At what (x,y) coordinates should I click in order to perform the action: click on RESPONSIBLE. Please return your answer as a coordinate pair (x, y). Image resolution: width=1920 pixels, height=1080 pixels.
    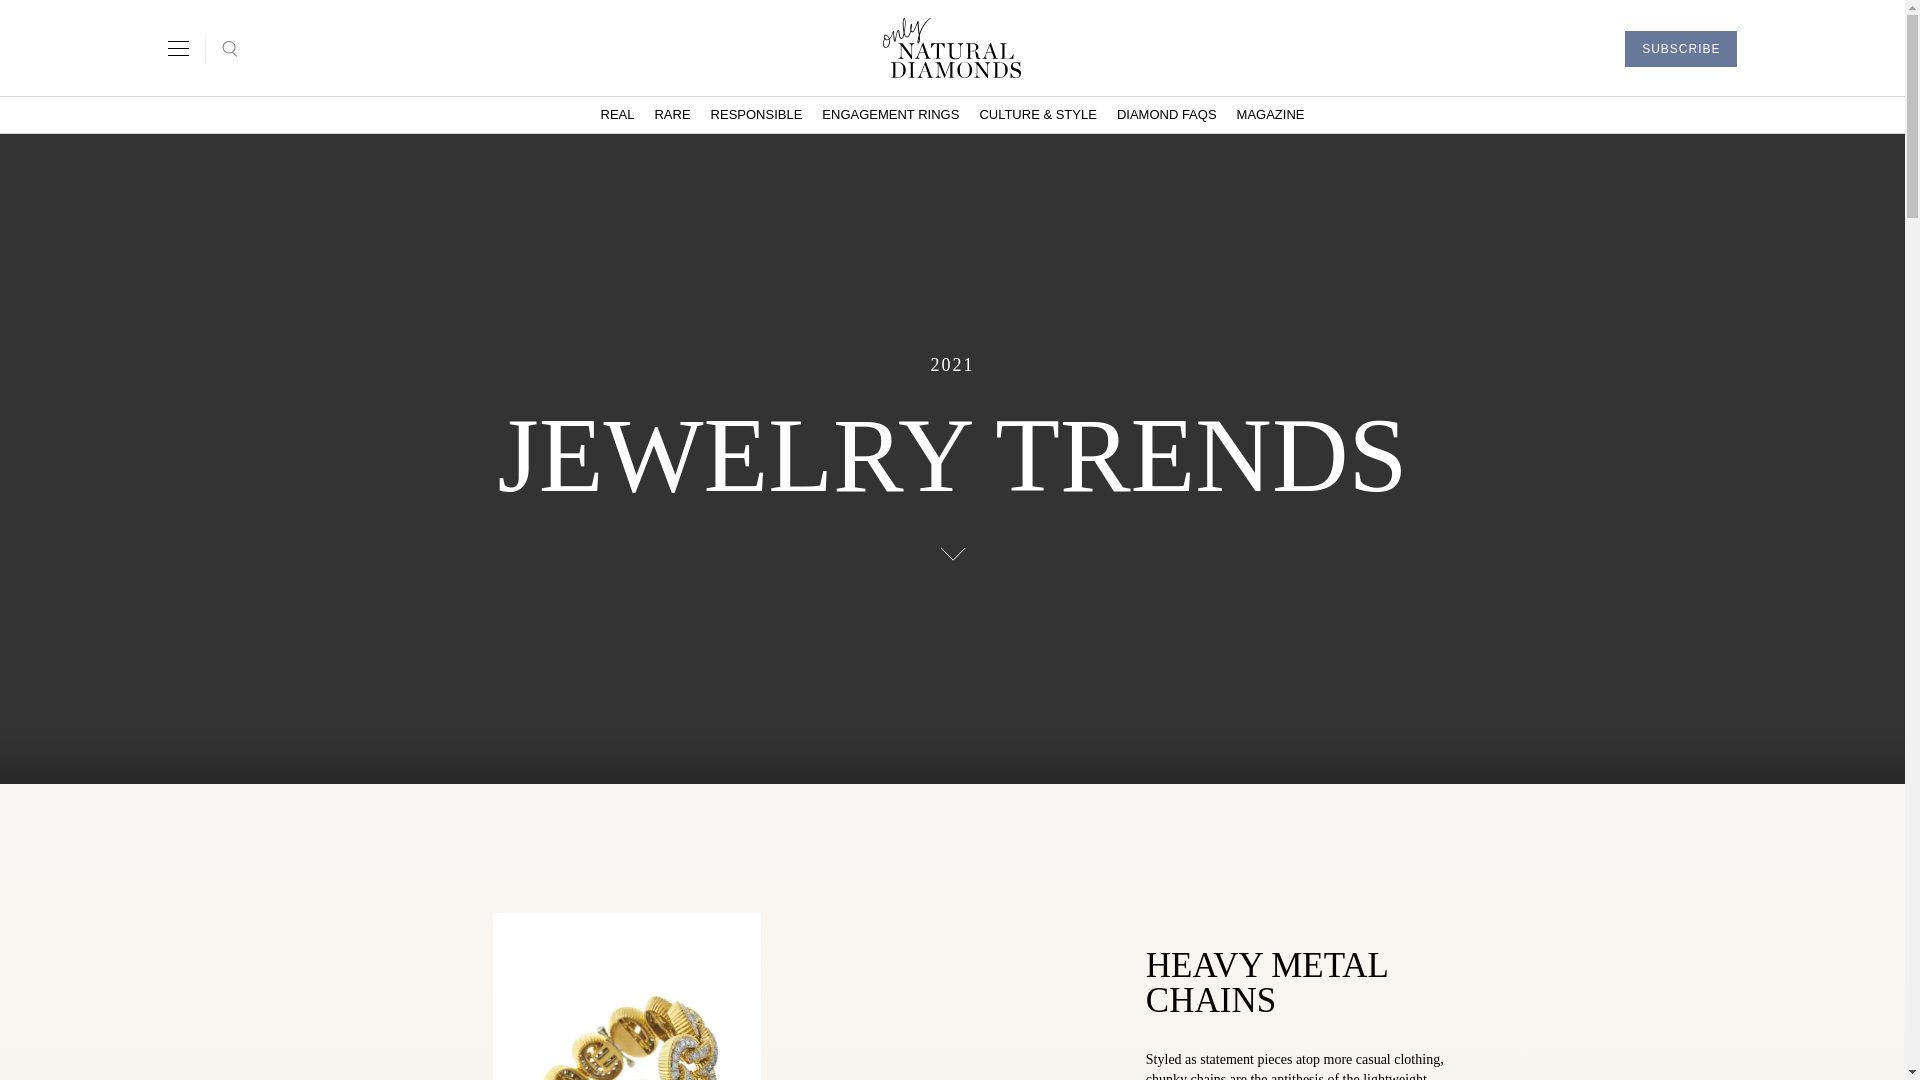
    Looking at the image, I should click on (756, 114).